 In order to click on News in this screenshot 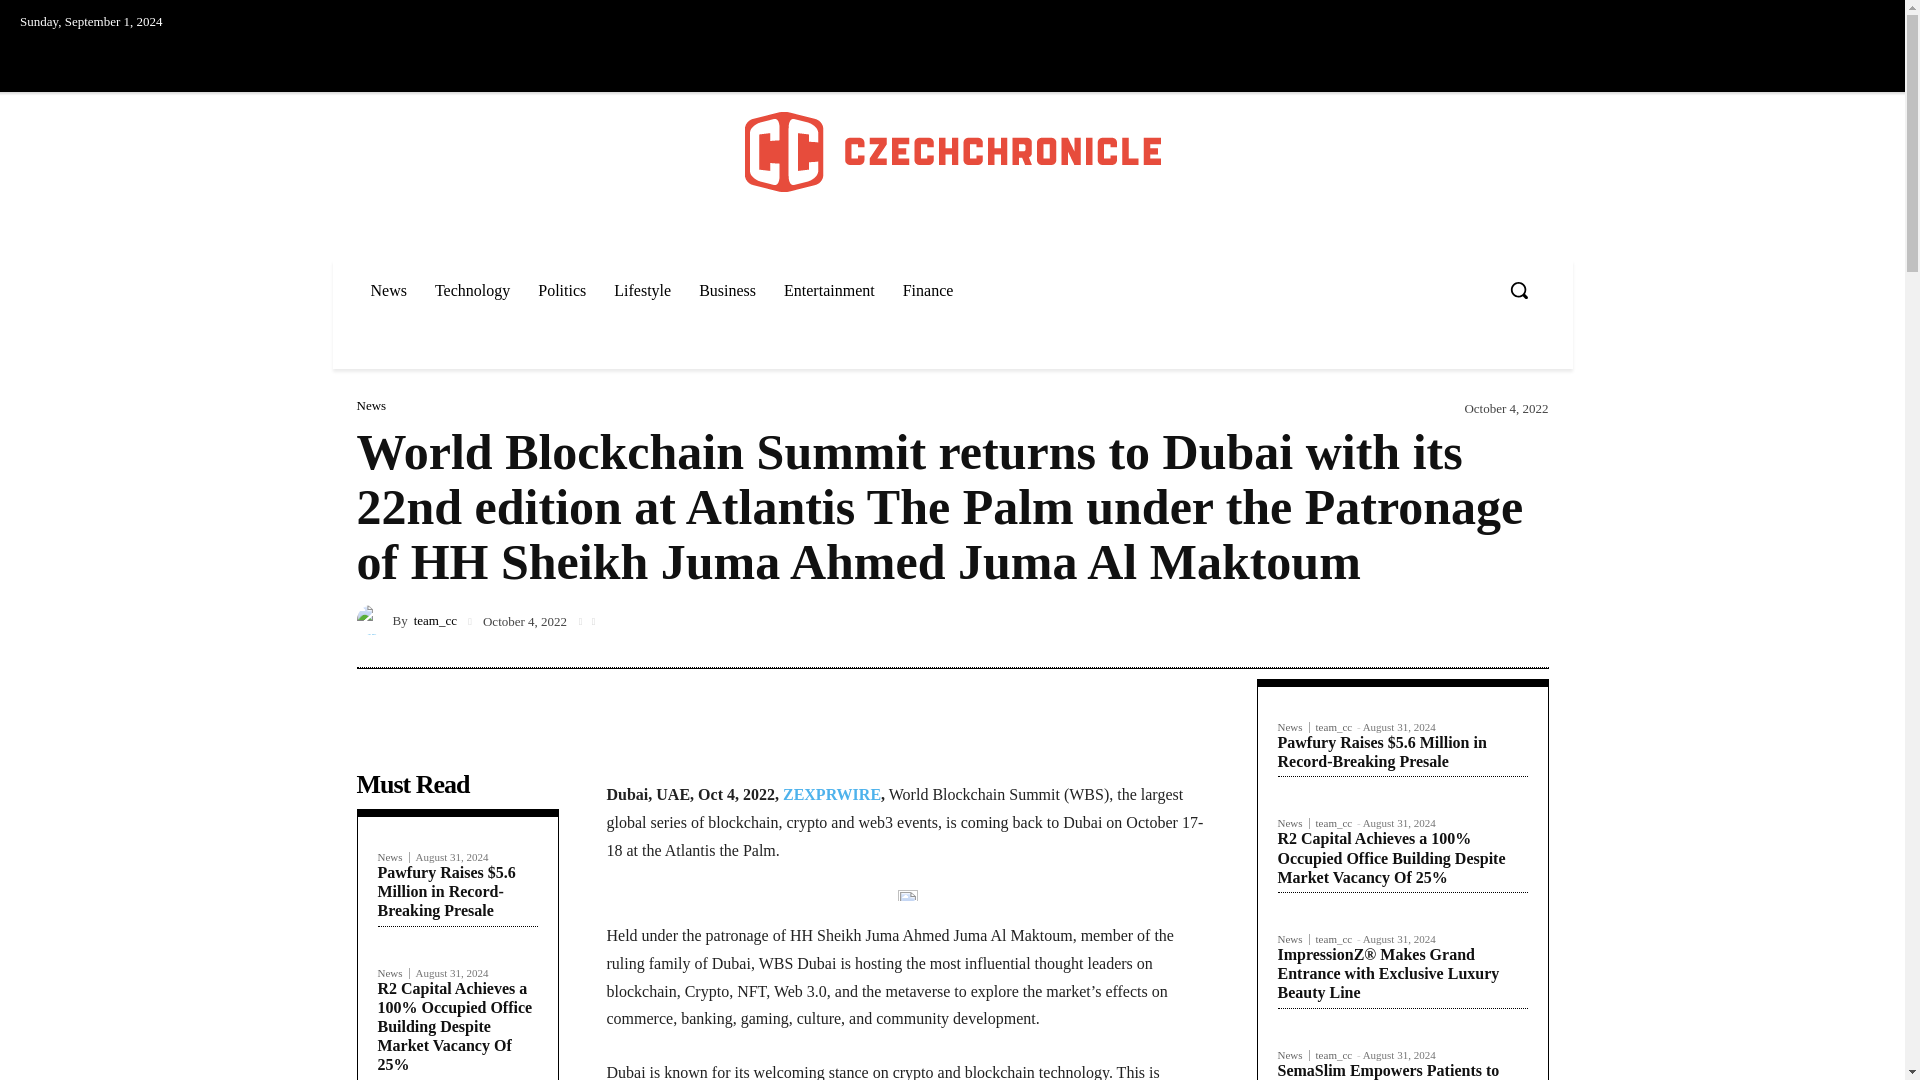, I will do `click(388, 290)`.